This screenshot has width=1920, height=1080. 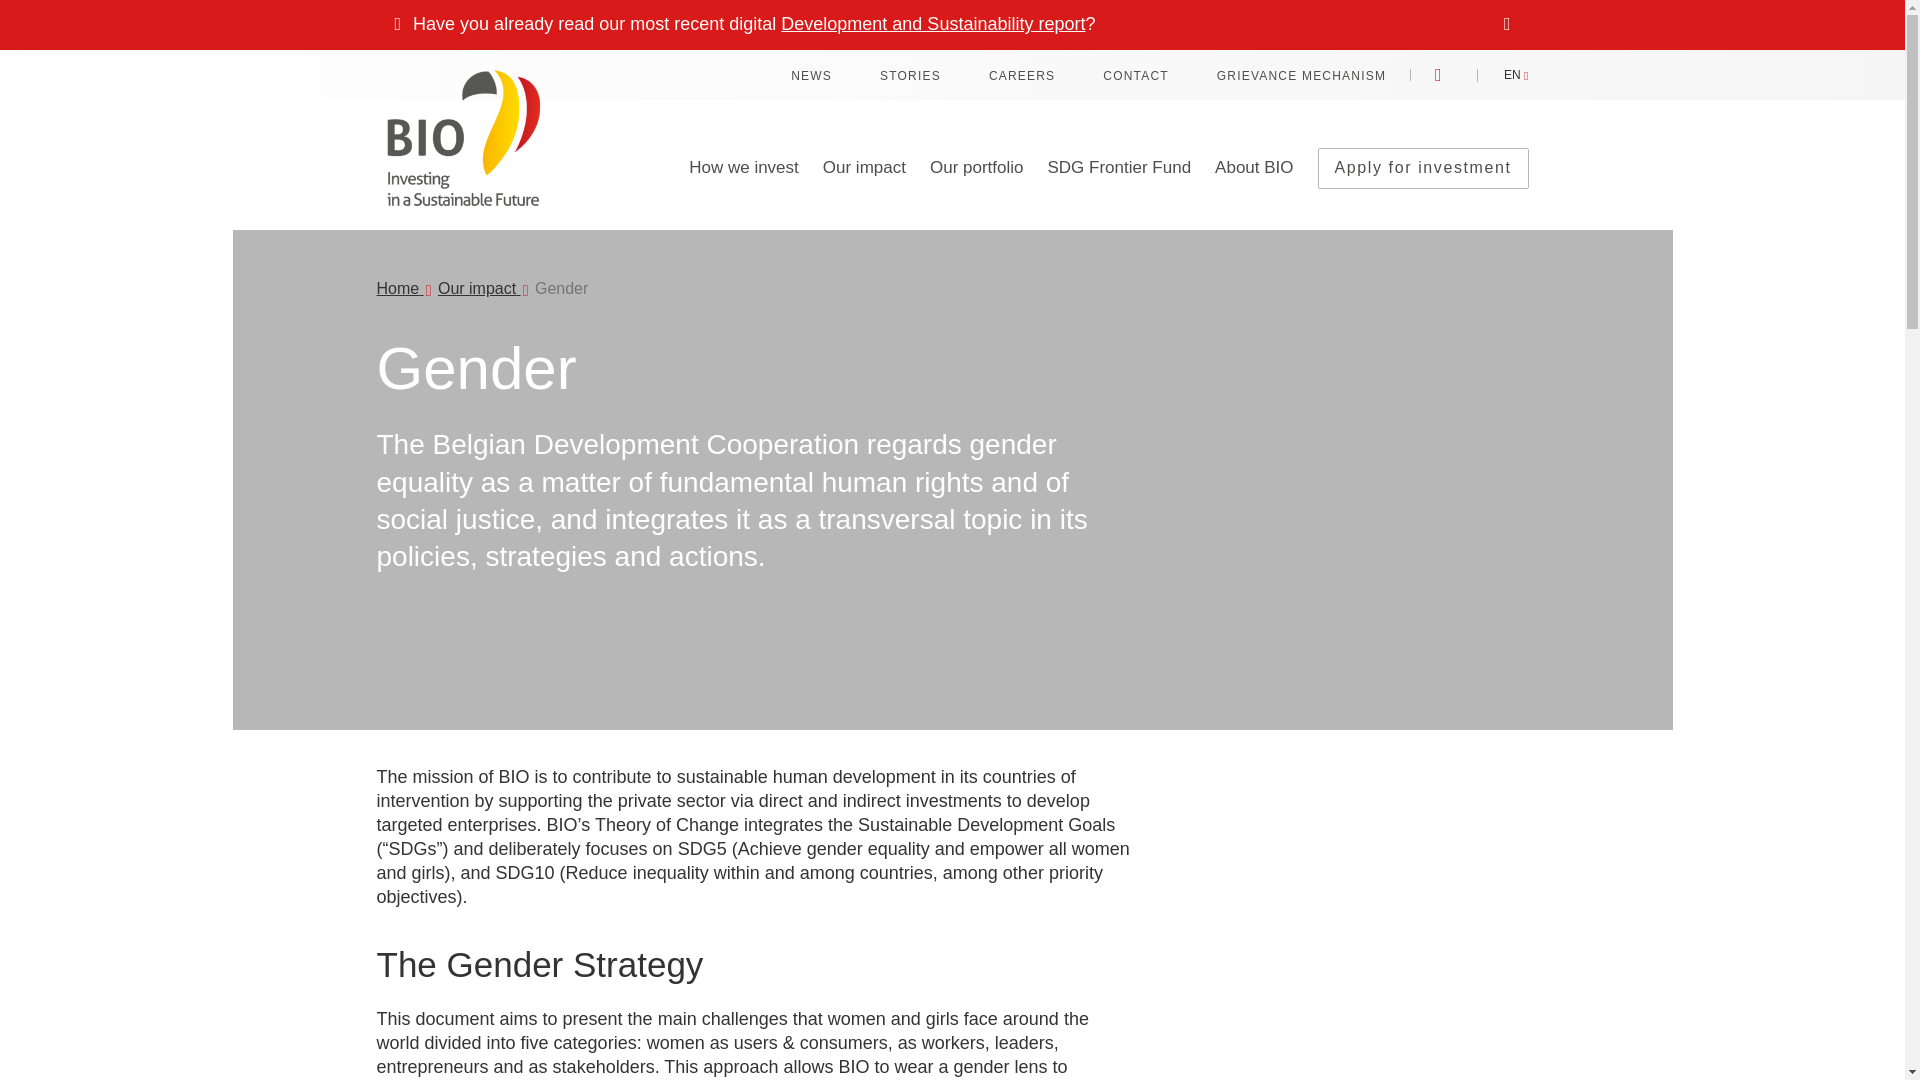 What do you see at coordinates (478, 288) in the screenshot?
I see `Our impact` at bounding box center [478, 288].